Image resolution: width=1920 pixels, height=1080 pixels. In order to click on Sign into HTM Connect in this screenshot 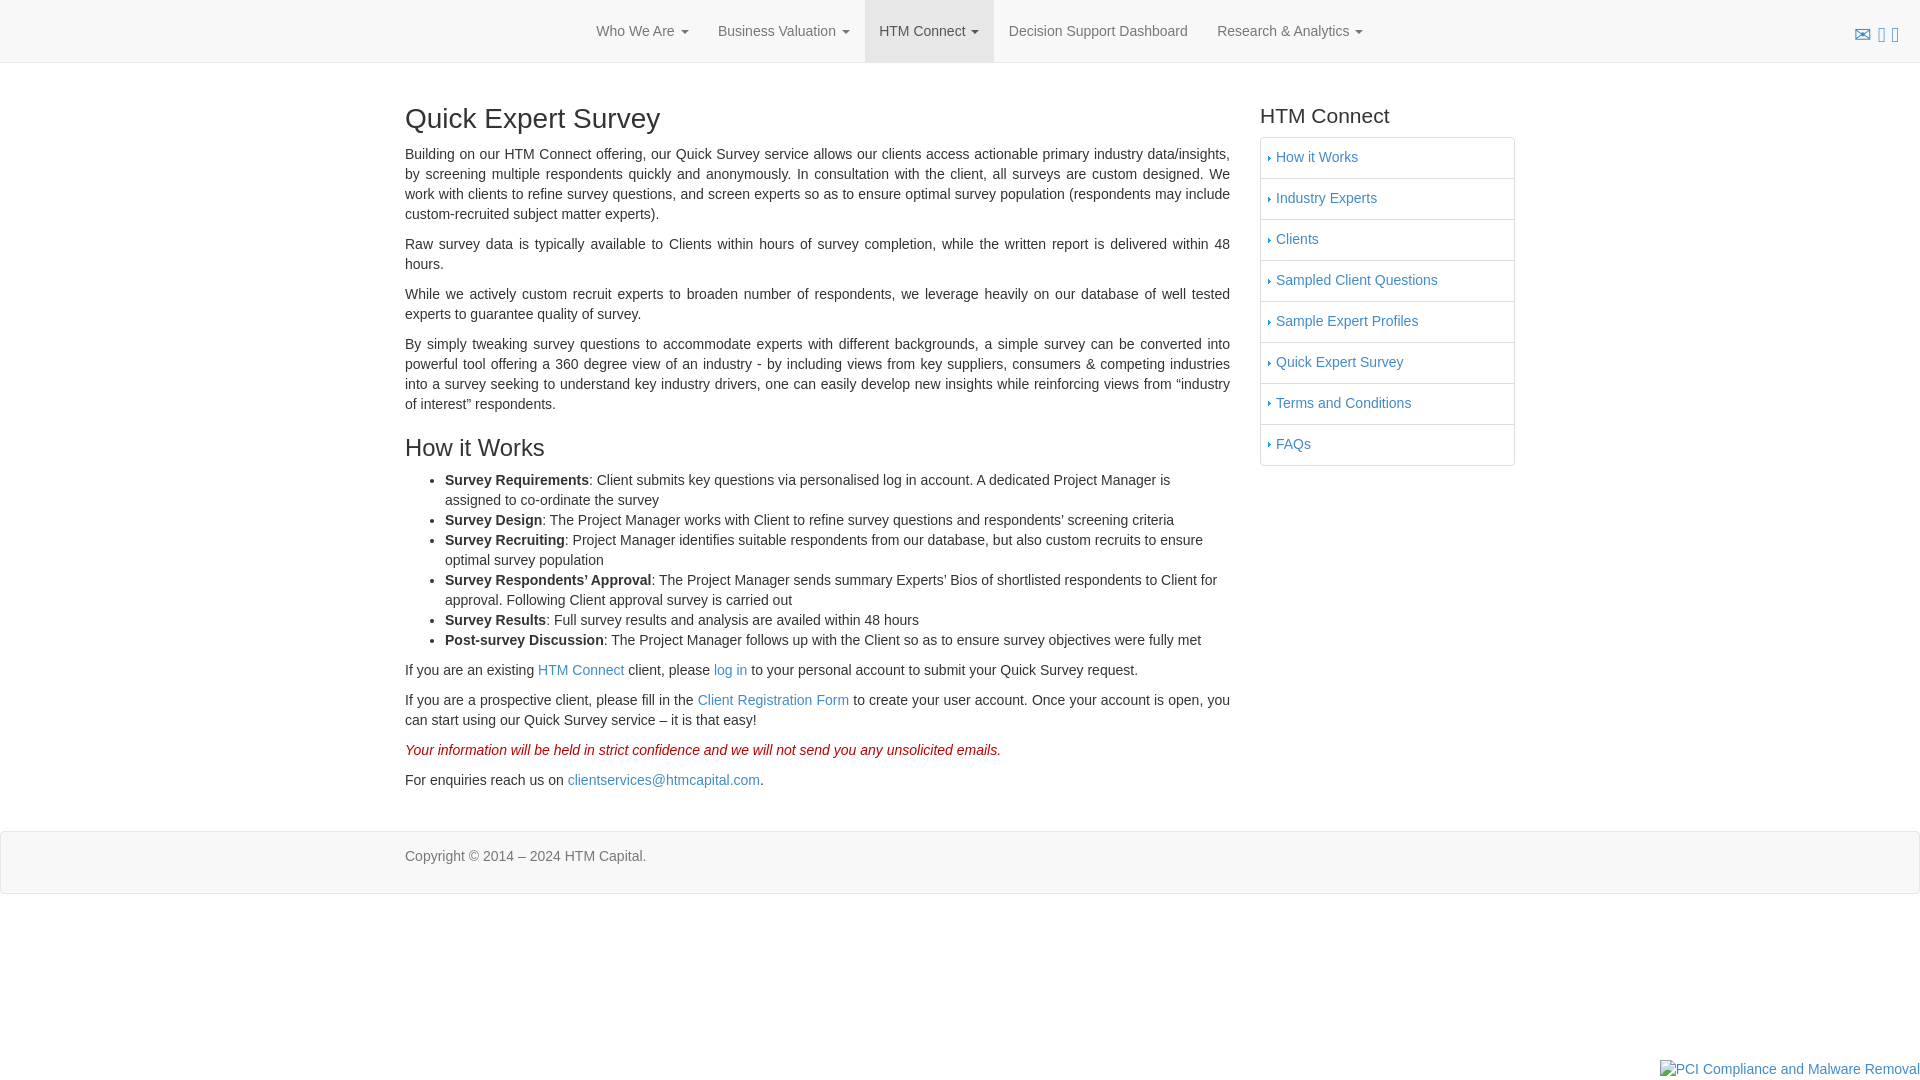, I will do `click(1881, 33)`.